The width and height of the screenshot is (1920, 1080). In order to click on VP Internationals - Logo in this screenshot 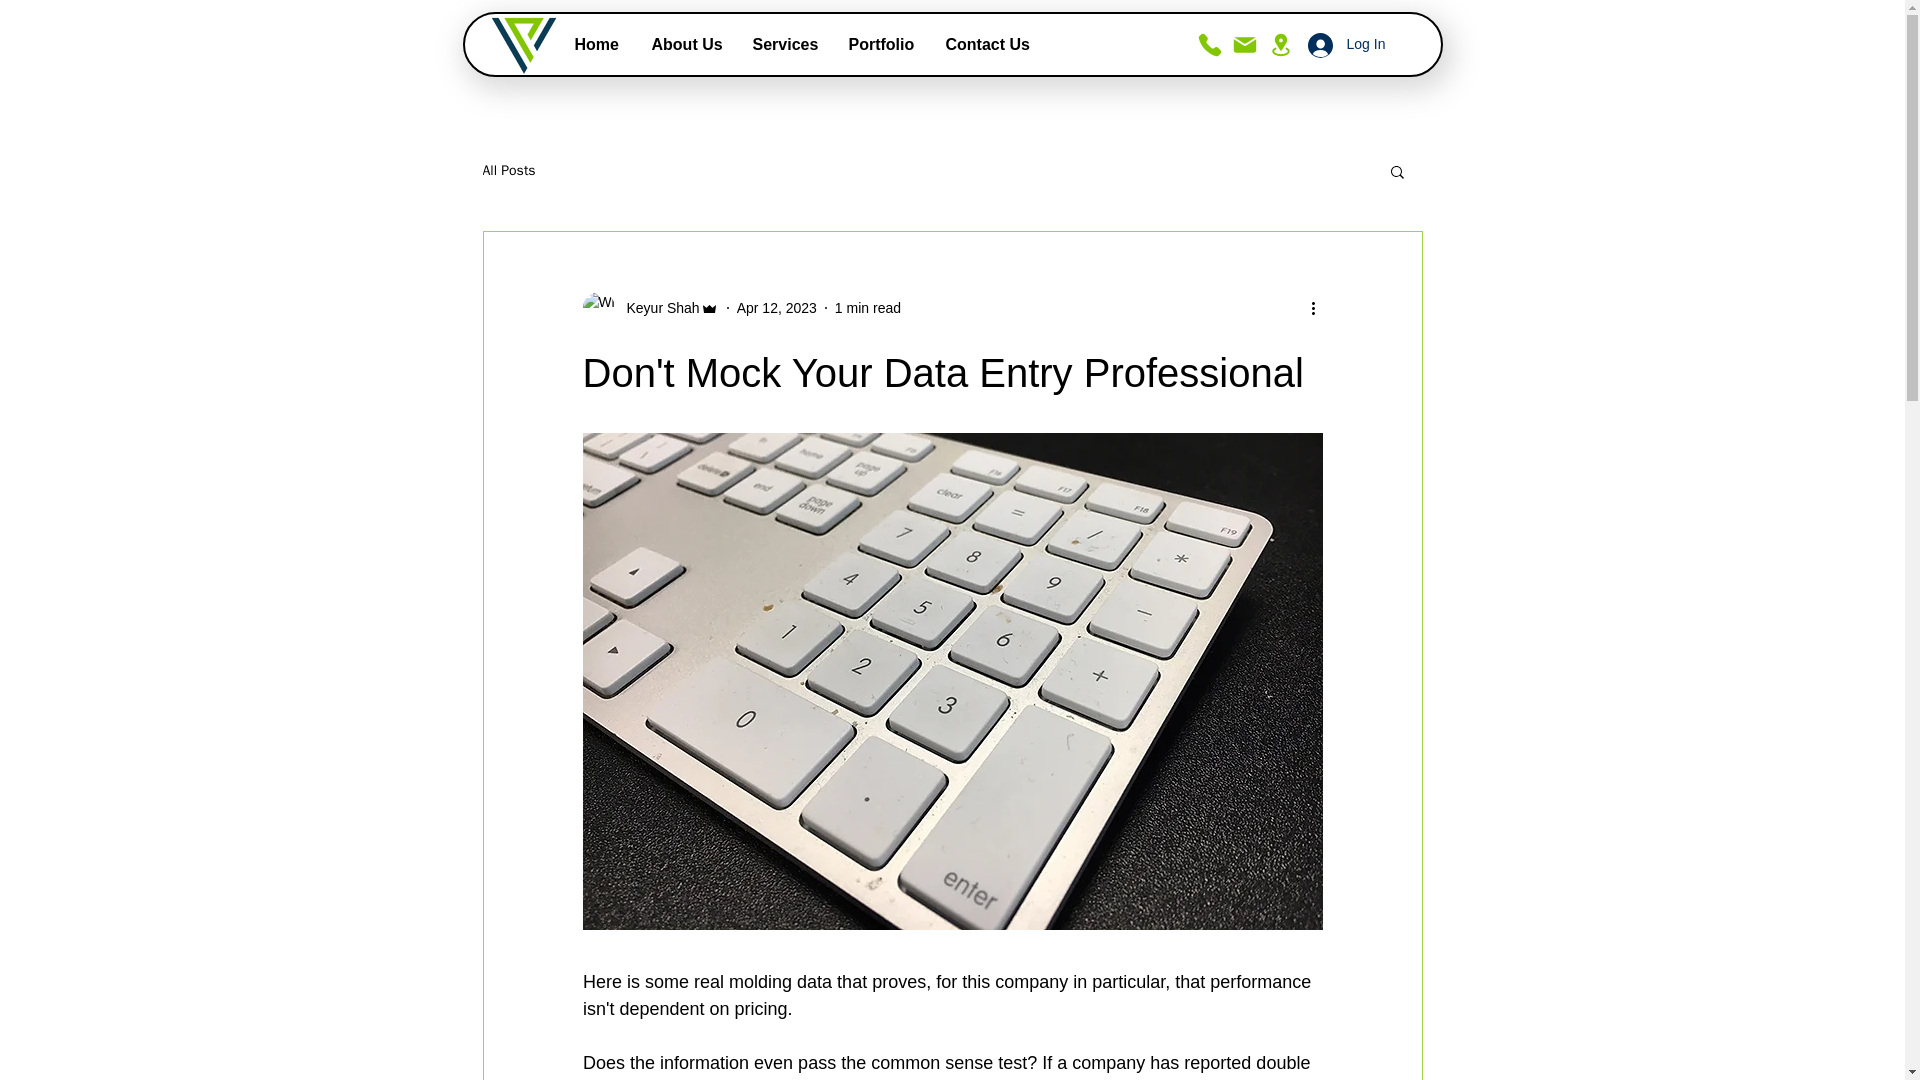, I will do `click(522, 45)`.